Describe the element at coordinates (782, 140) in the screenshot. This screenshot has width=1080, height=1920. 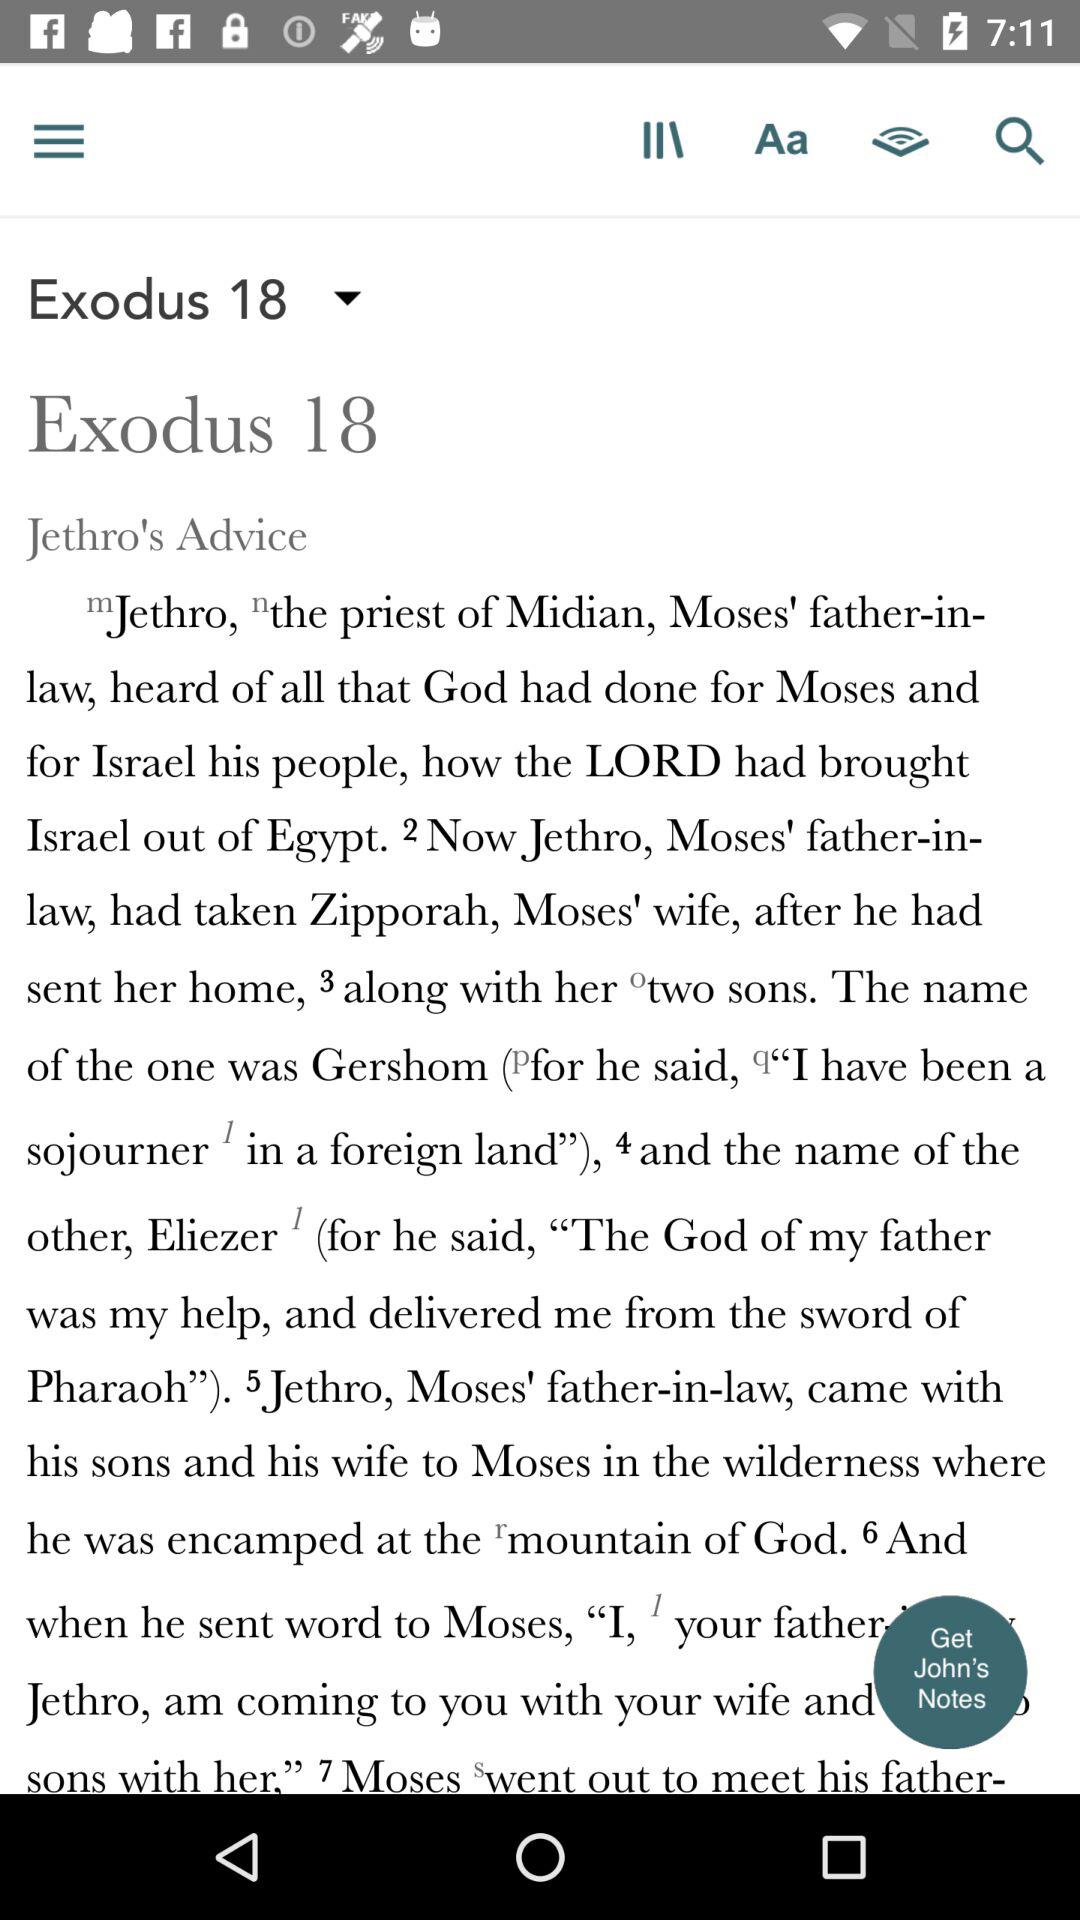
I see `change text size` at that location.